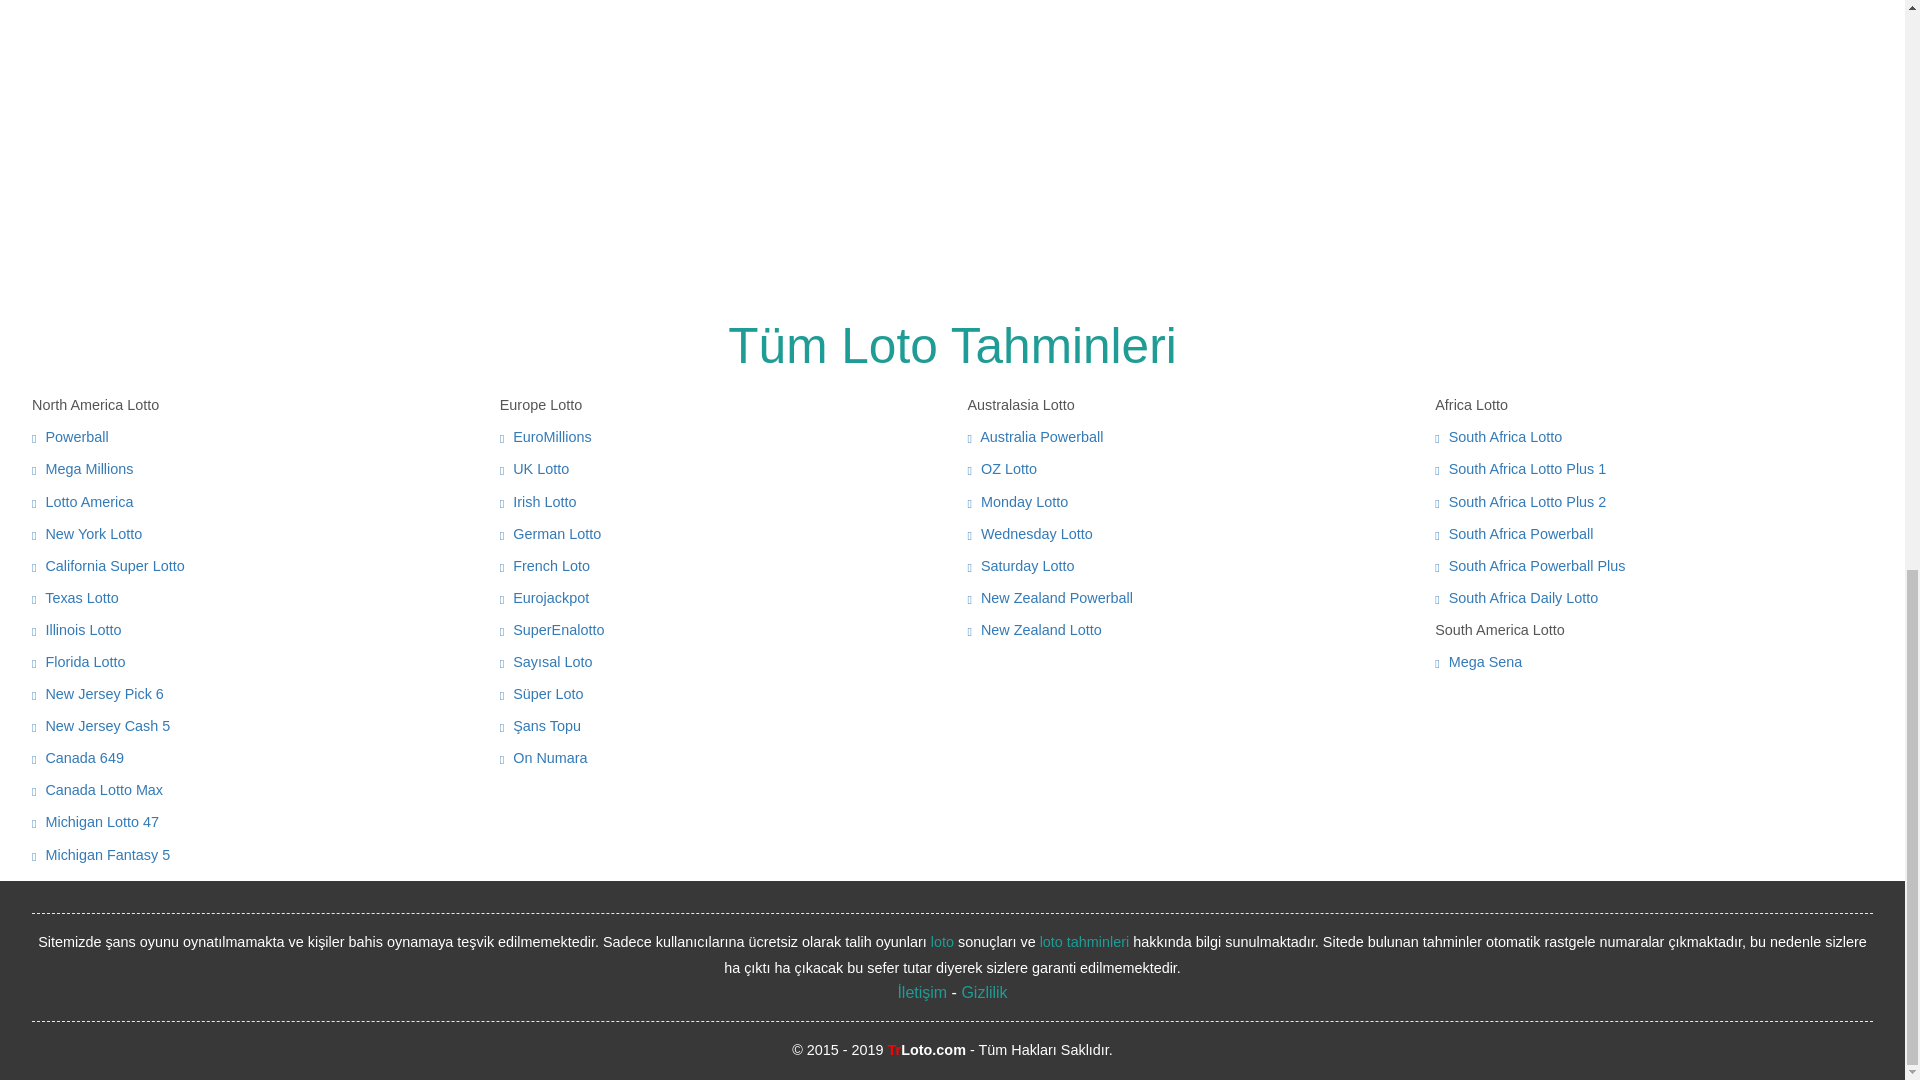 Image resolution: width=1920 pixels, height=1080 pixels. What do you see at coordinates (101, 726) in the screenshot?
I see `New Jersey Cash 5` at bounding box center [101, 726].